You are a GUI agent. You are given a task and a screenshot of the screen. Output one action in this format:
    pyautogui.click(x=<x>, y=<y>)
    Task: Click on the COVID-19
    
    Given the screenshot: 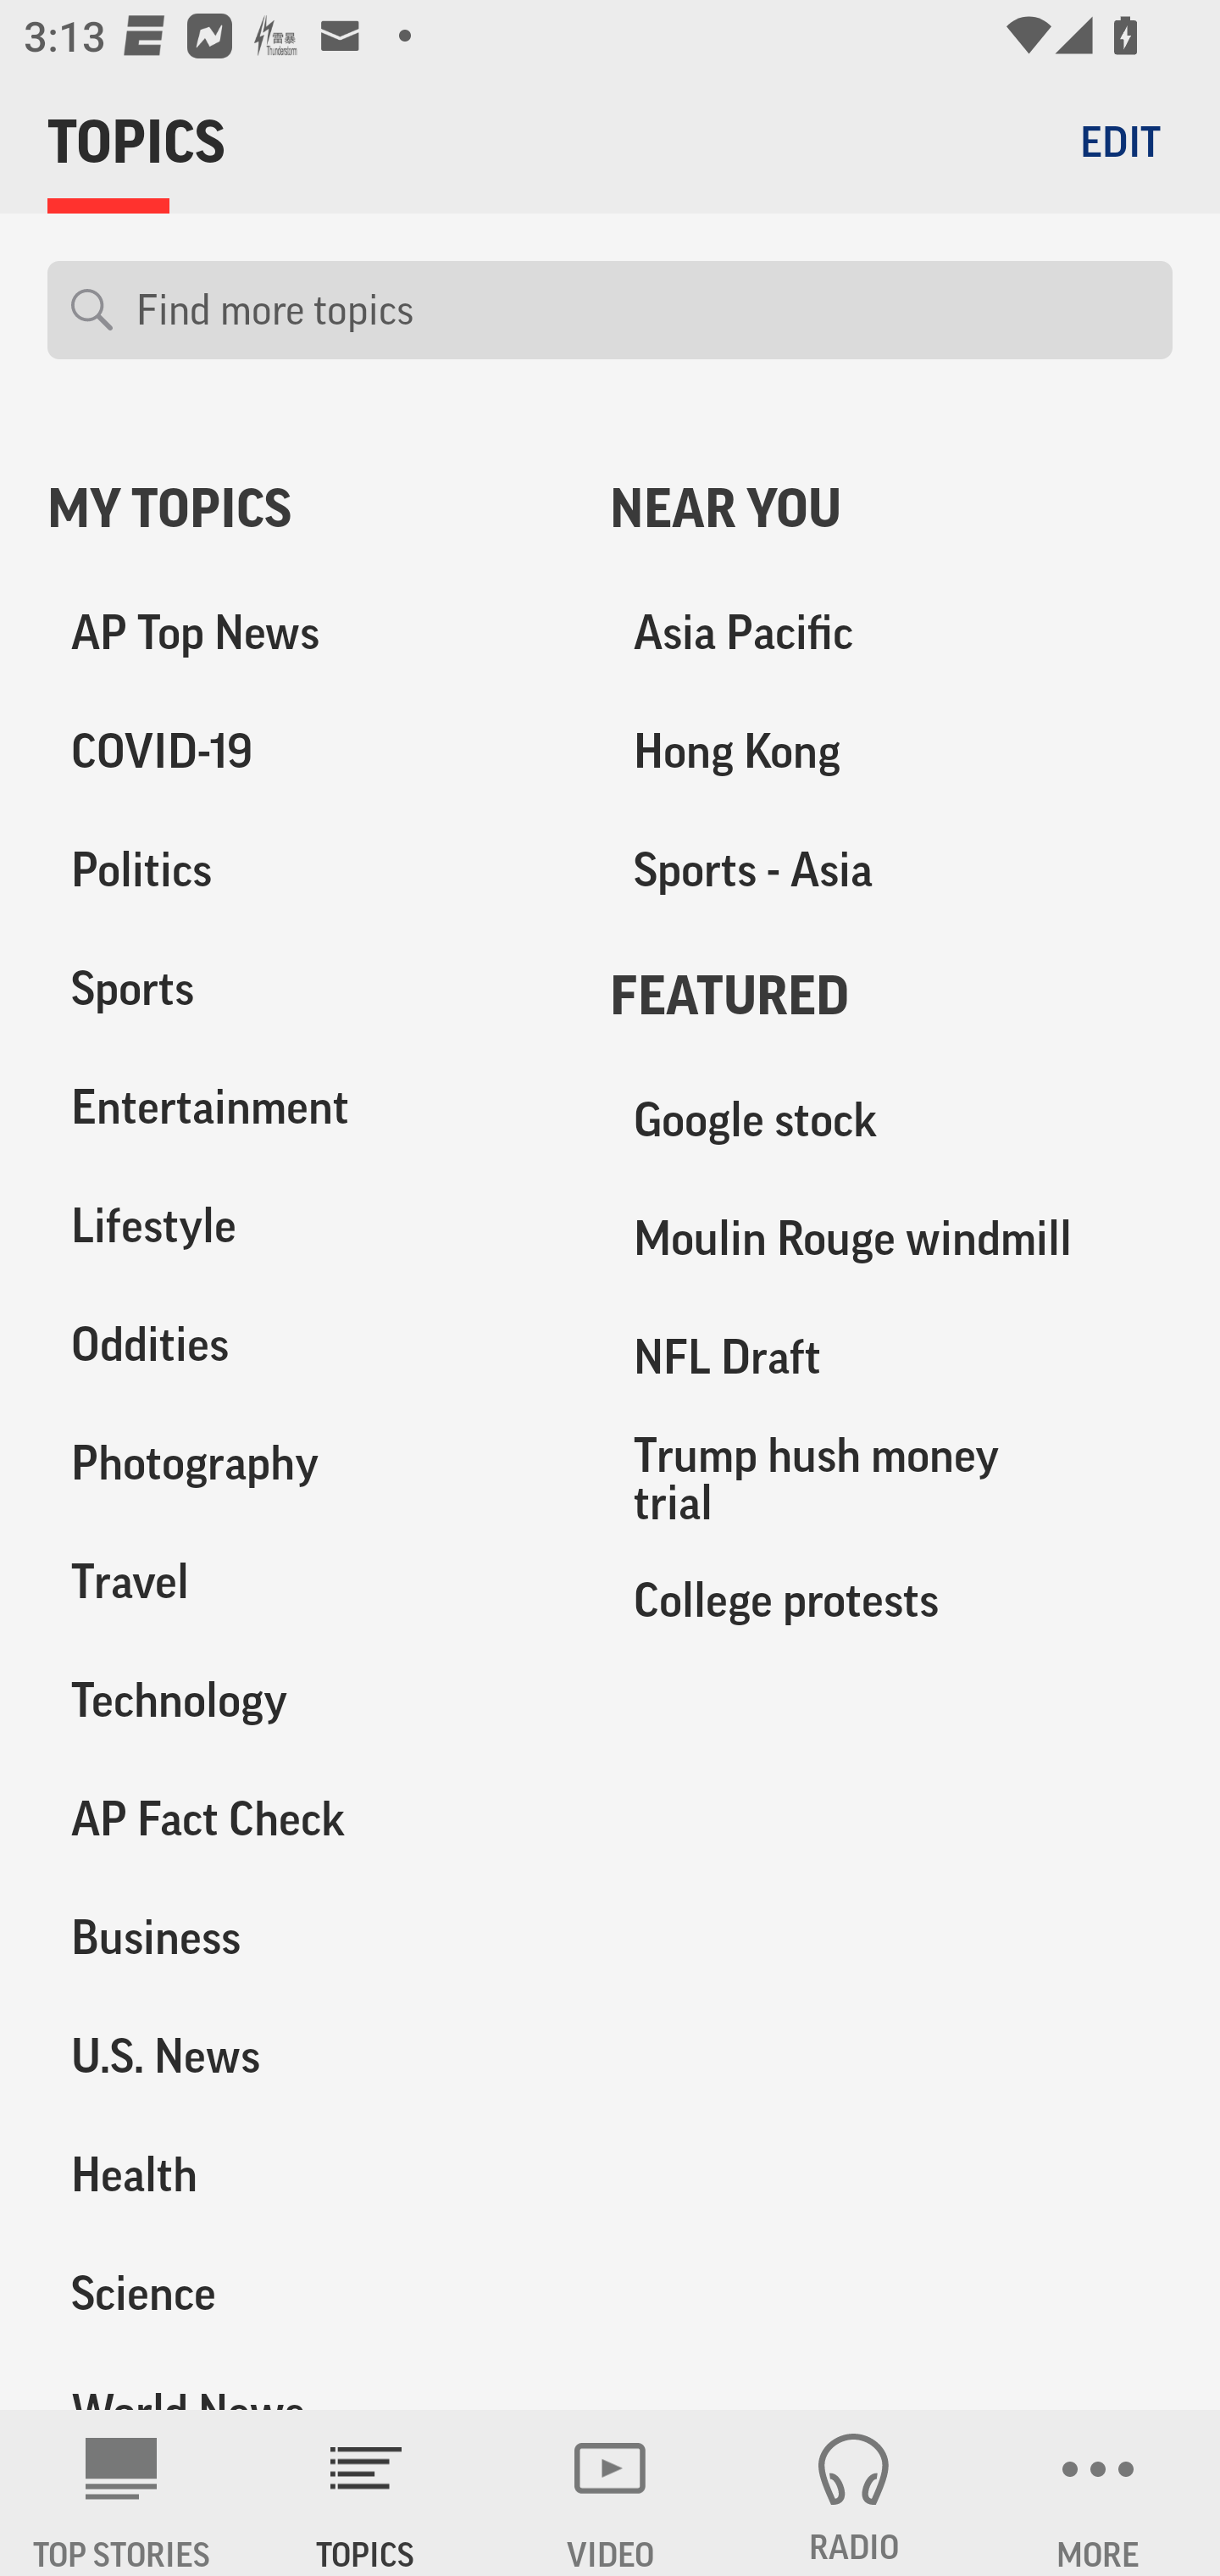 What is the action you would take?
    pyautogui.click(x=305, y=752)
    